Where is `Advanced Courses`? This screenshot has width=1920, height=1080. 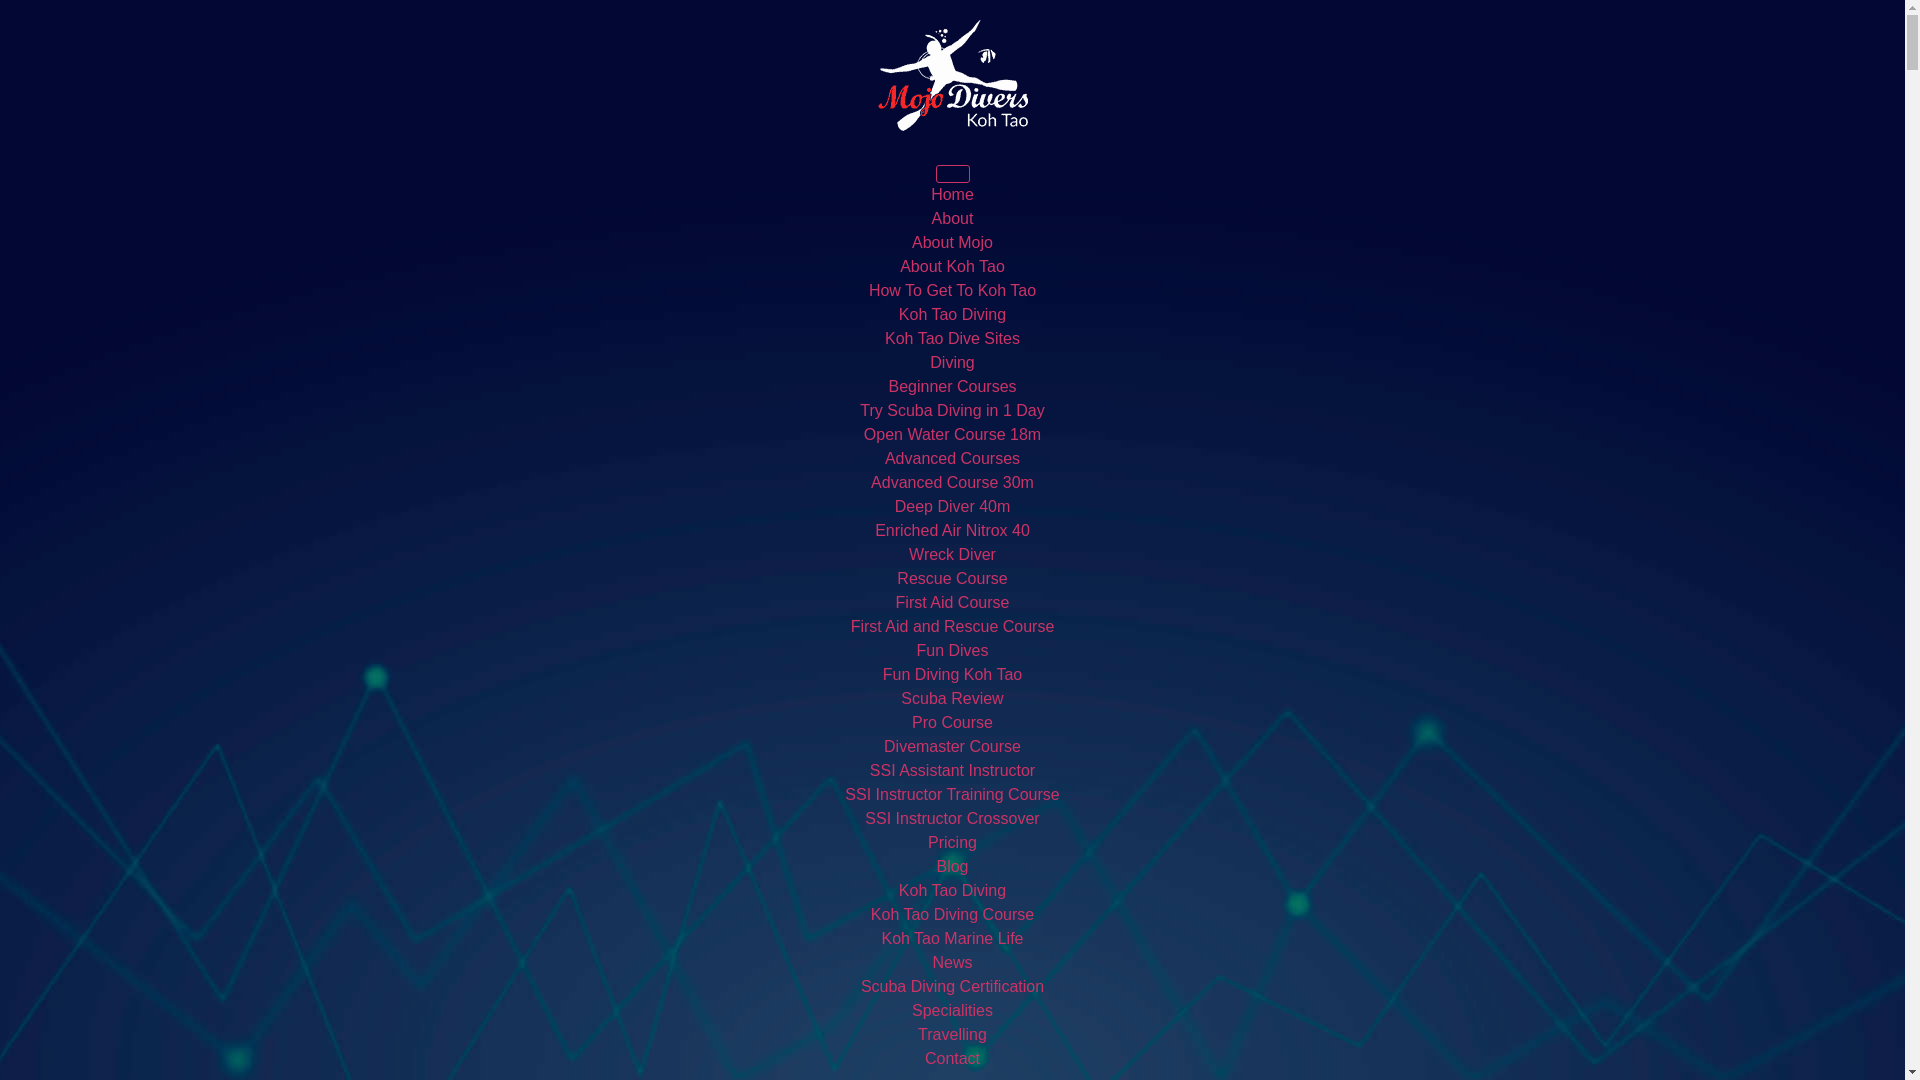
Advanced Courses is located at coordinates (952, 458).